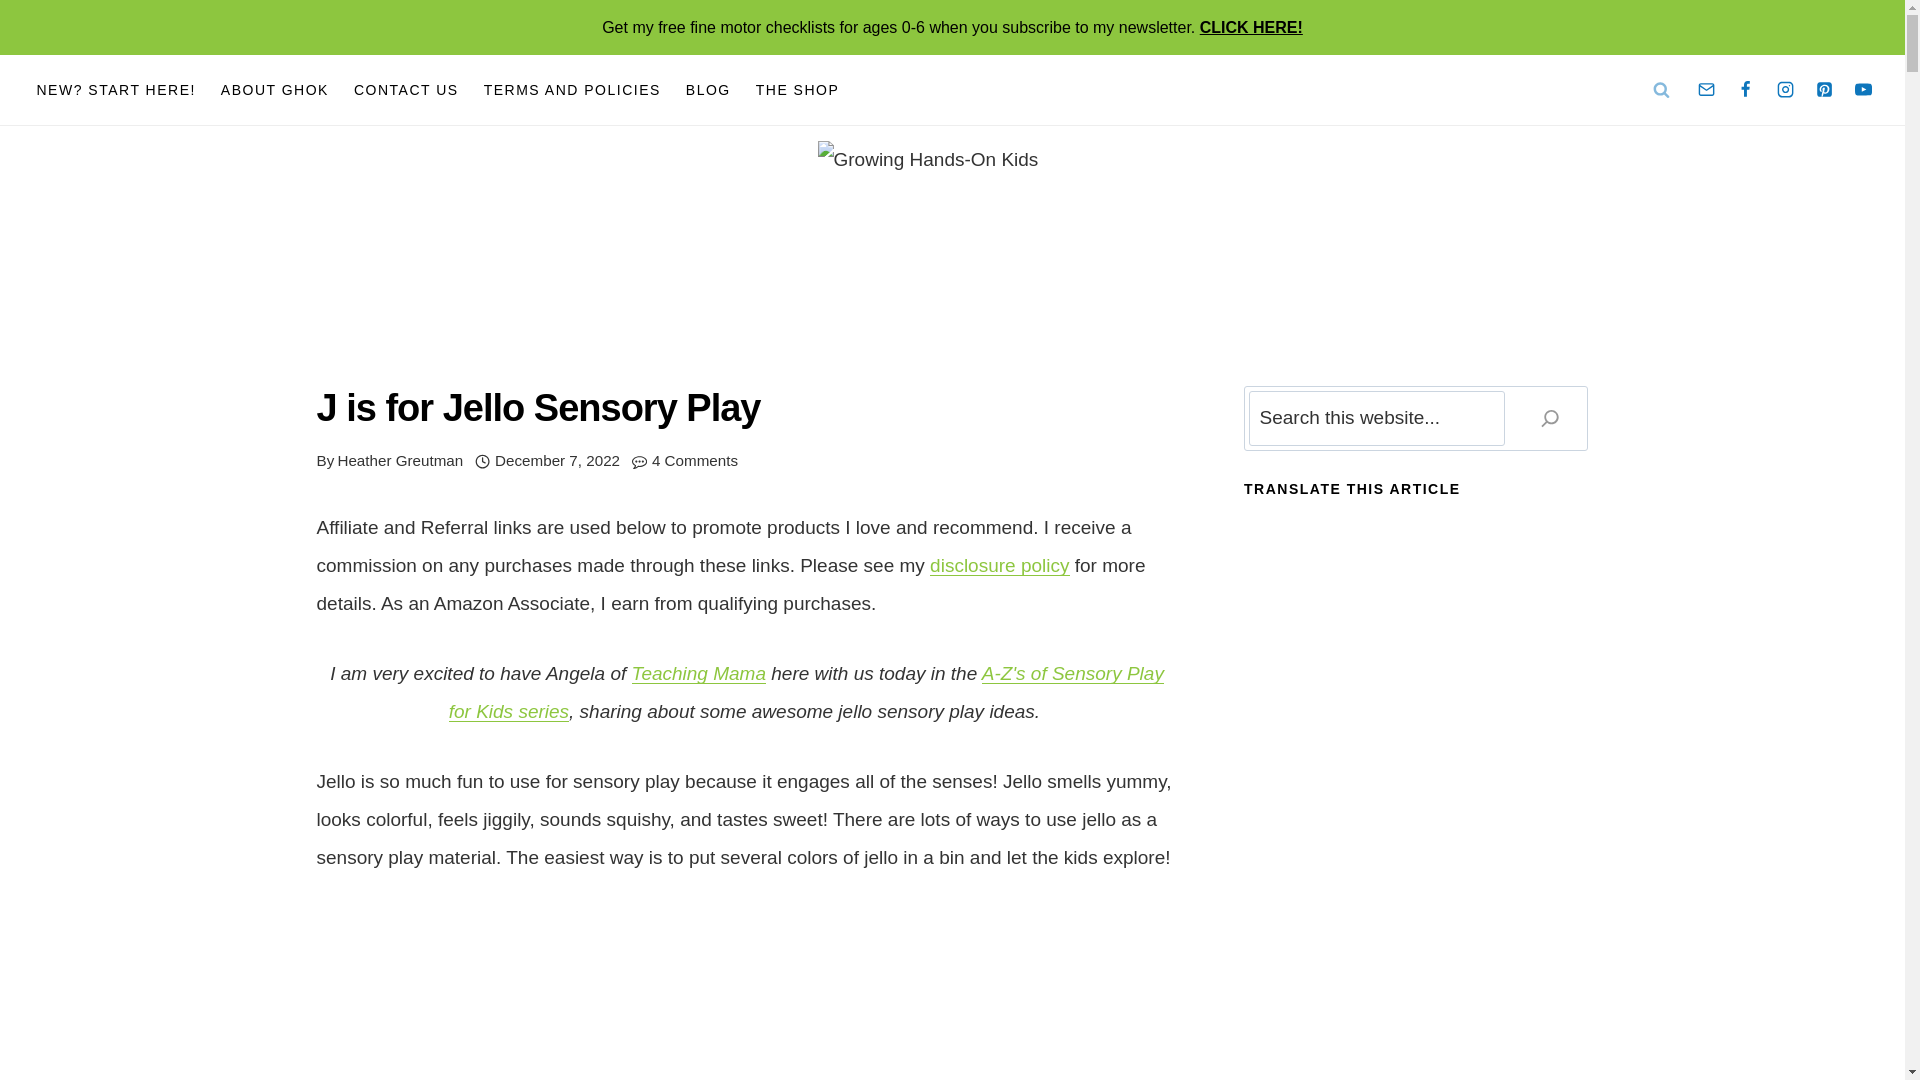 Image resolution: width=1920 pixels, height=1080 pixels. Describe the element at coordinates (798, 90) in the screenshot. I see `THE SHOP` at that location.